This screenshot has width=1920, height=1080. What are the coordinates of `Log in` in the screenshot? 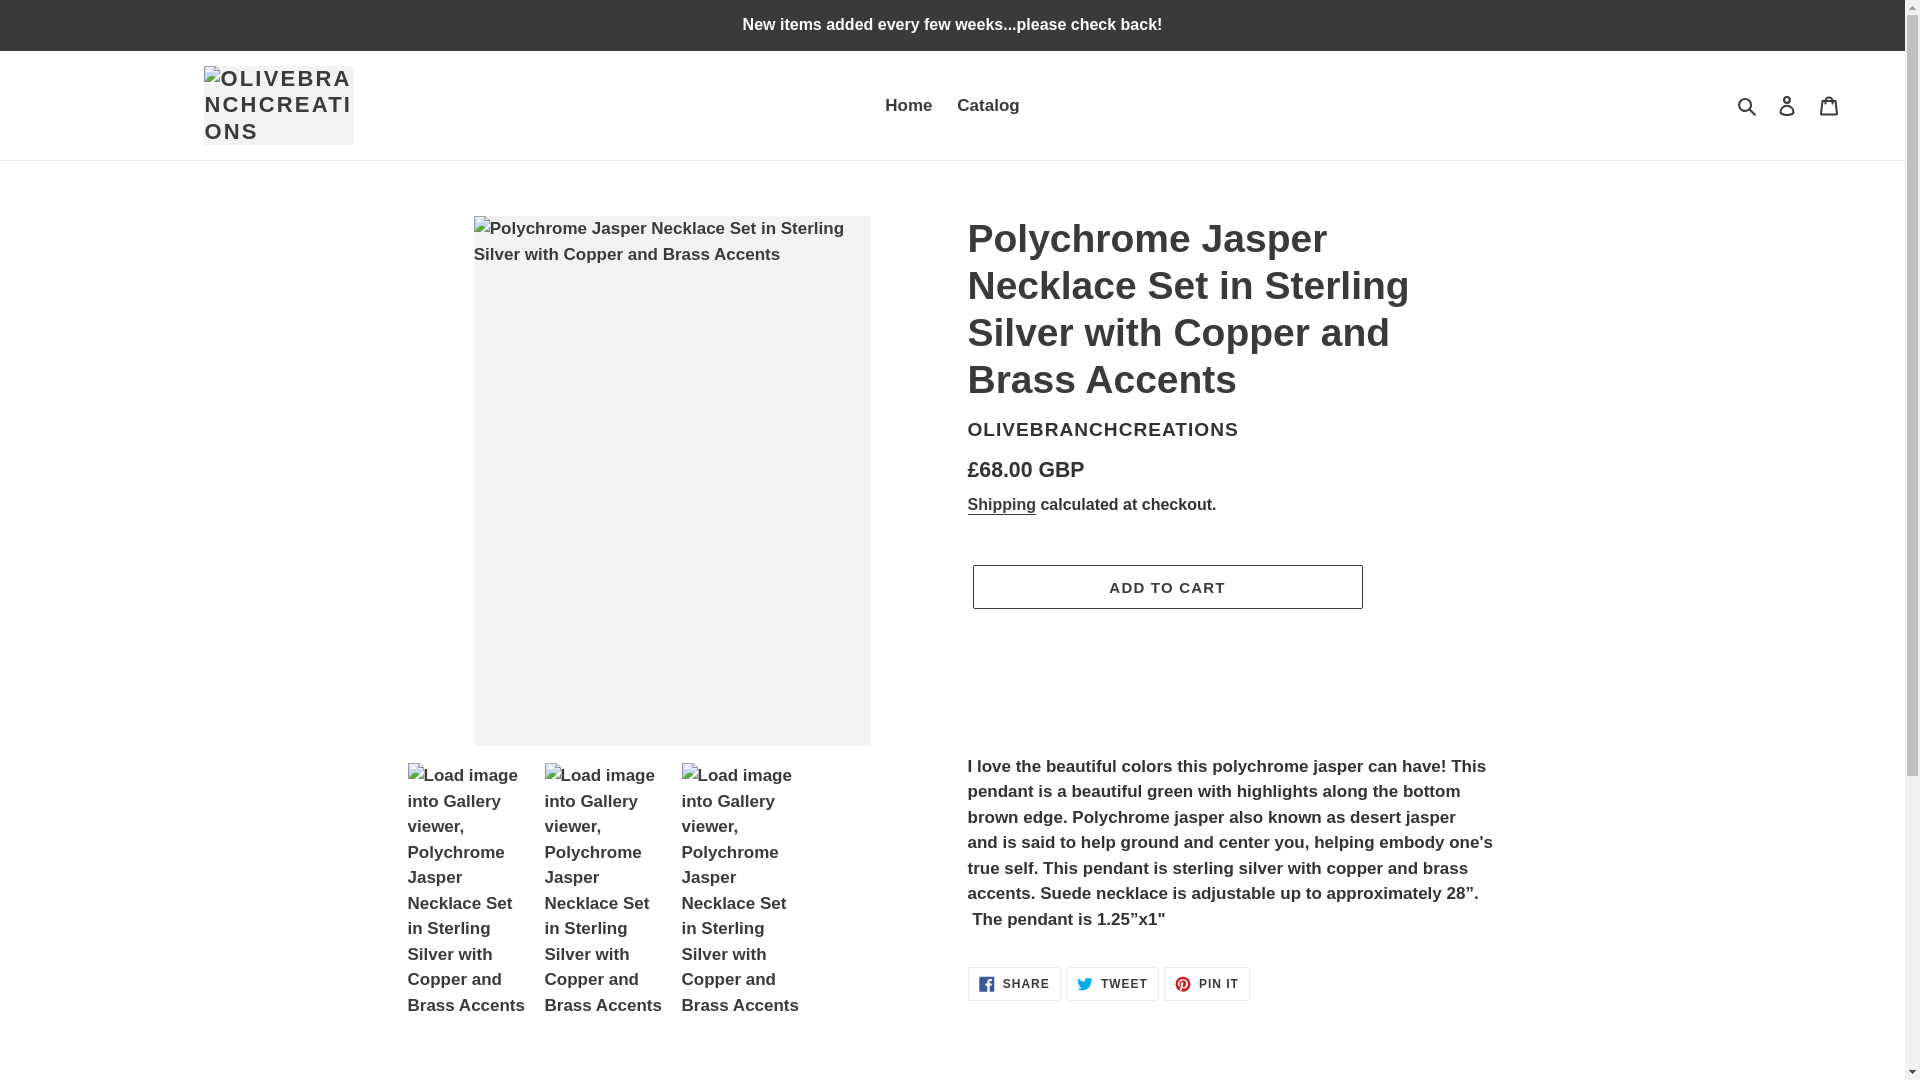 It's located at (1787, 106).